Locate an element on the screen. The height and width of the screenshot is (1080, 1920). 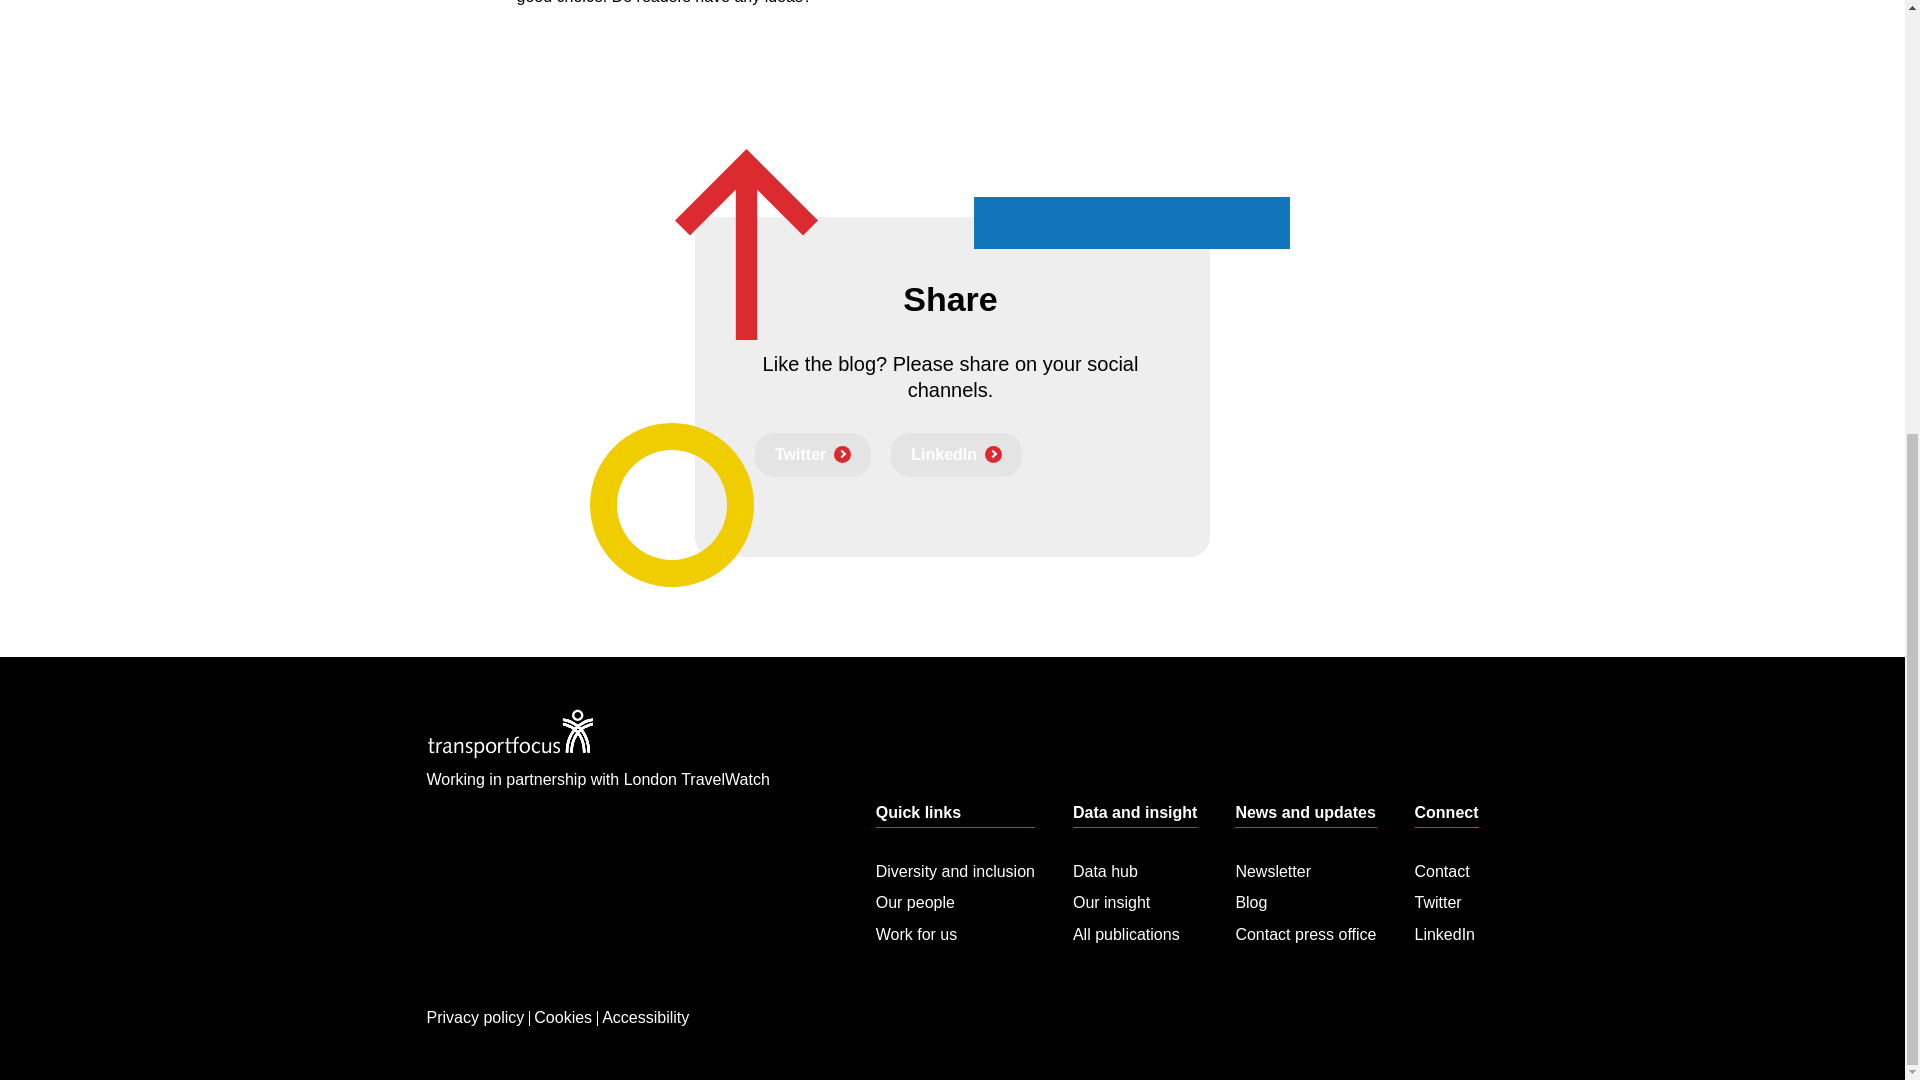
Working in partnership with London TravelWatch is located at coordinates (598, 775).